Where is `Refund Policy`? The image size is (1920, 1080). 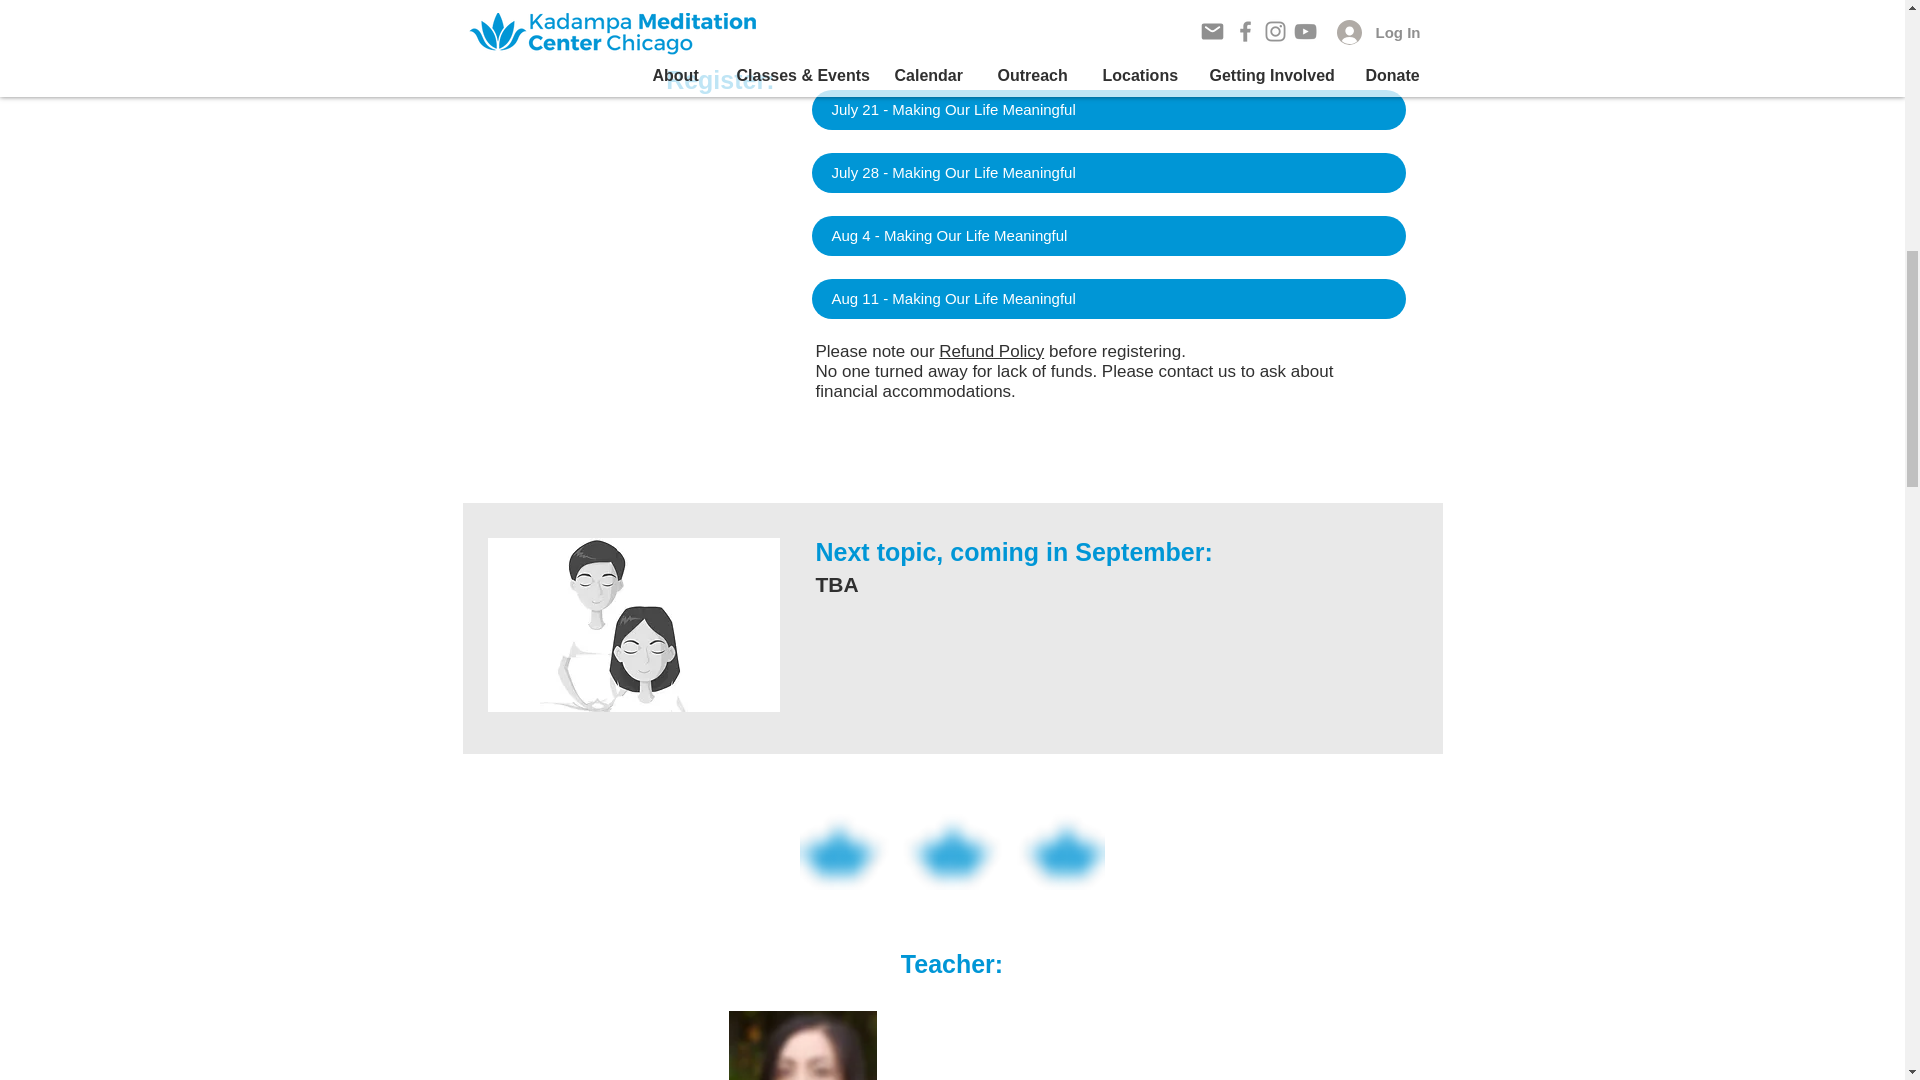 Refund Policy is located at coordinates (991, 351).